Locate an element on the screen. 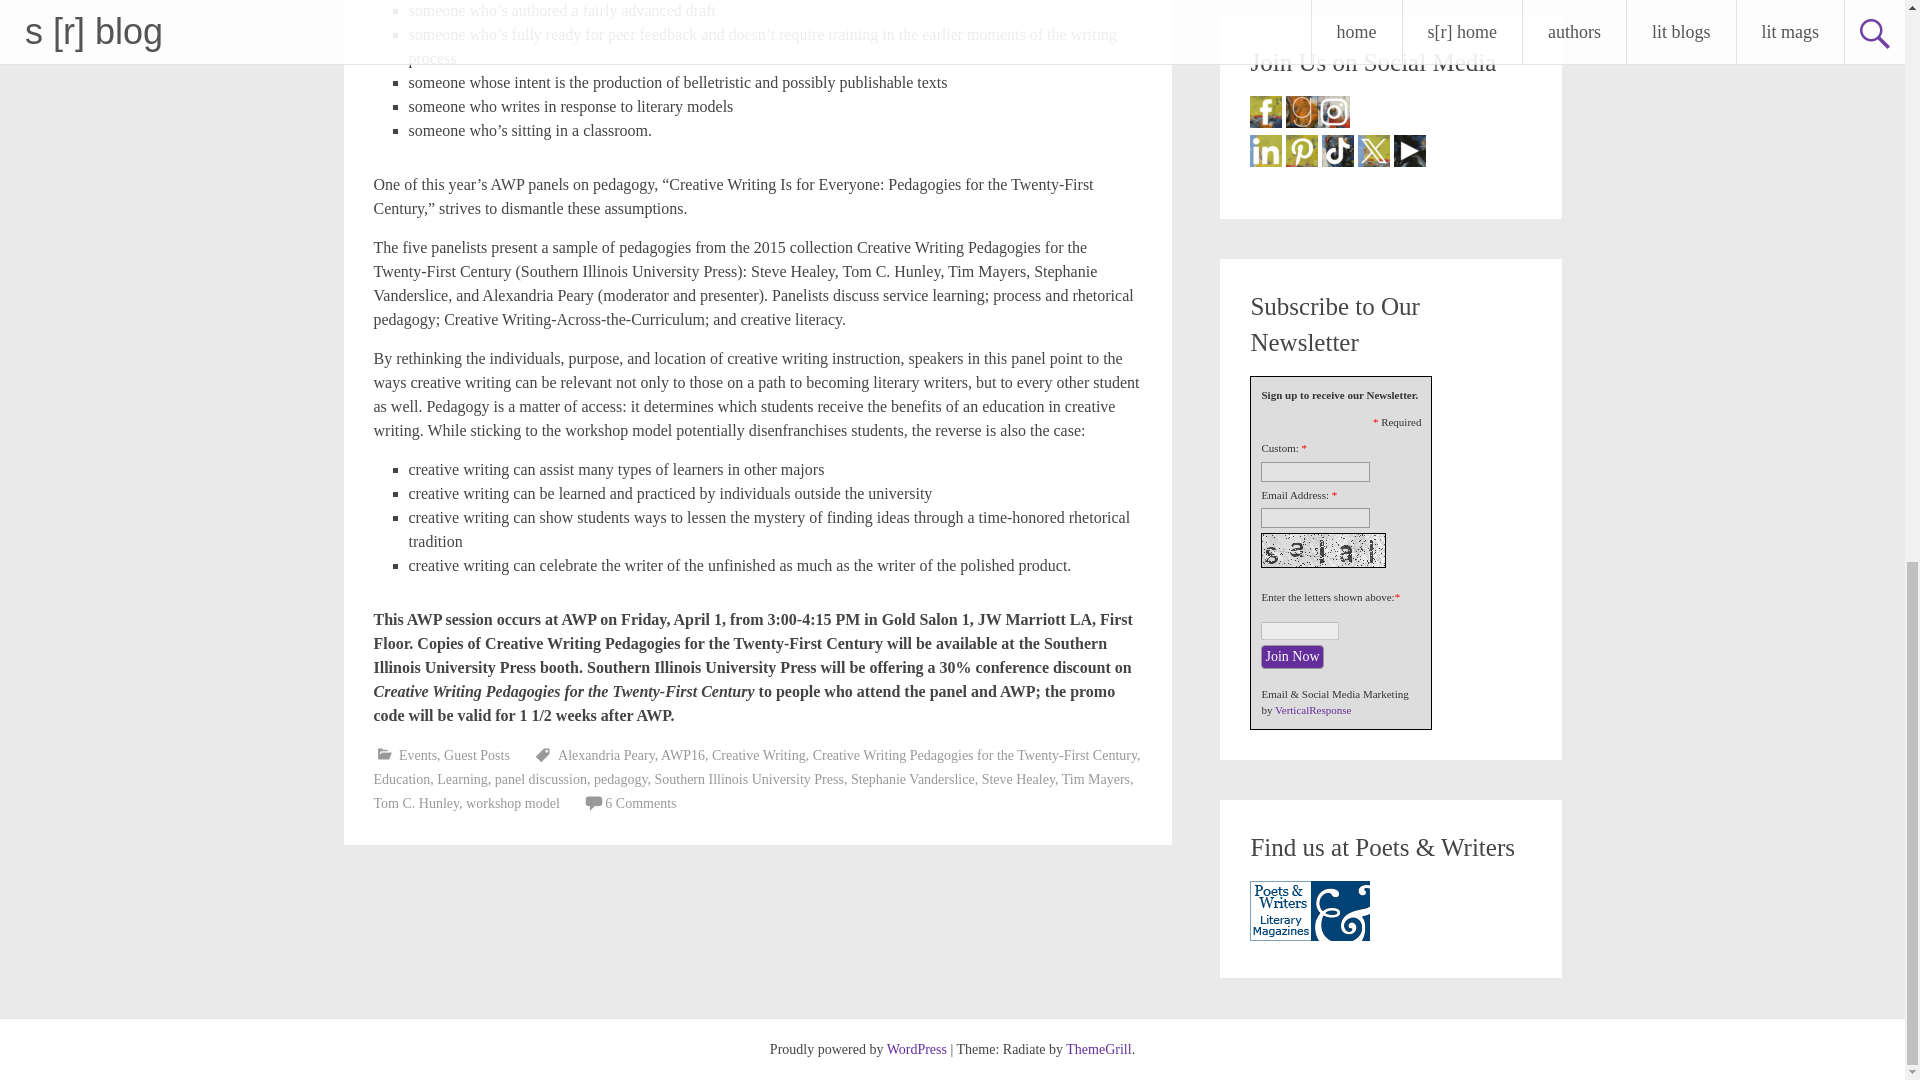 The image size is (1920, 1080). Tim Mayers is located at coordinates (1096, 780).